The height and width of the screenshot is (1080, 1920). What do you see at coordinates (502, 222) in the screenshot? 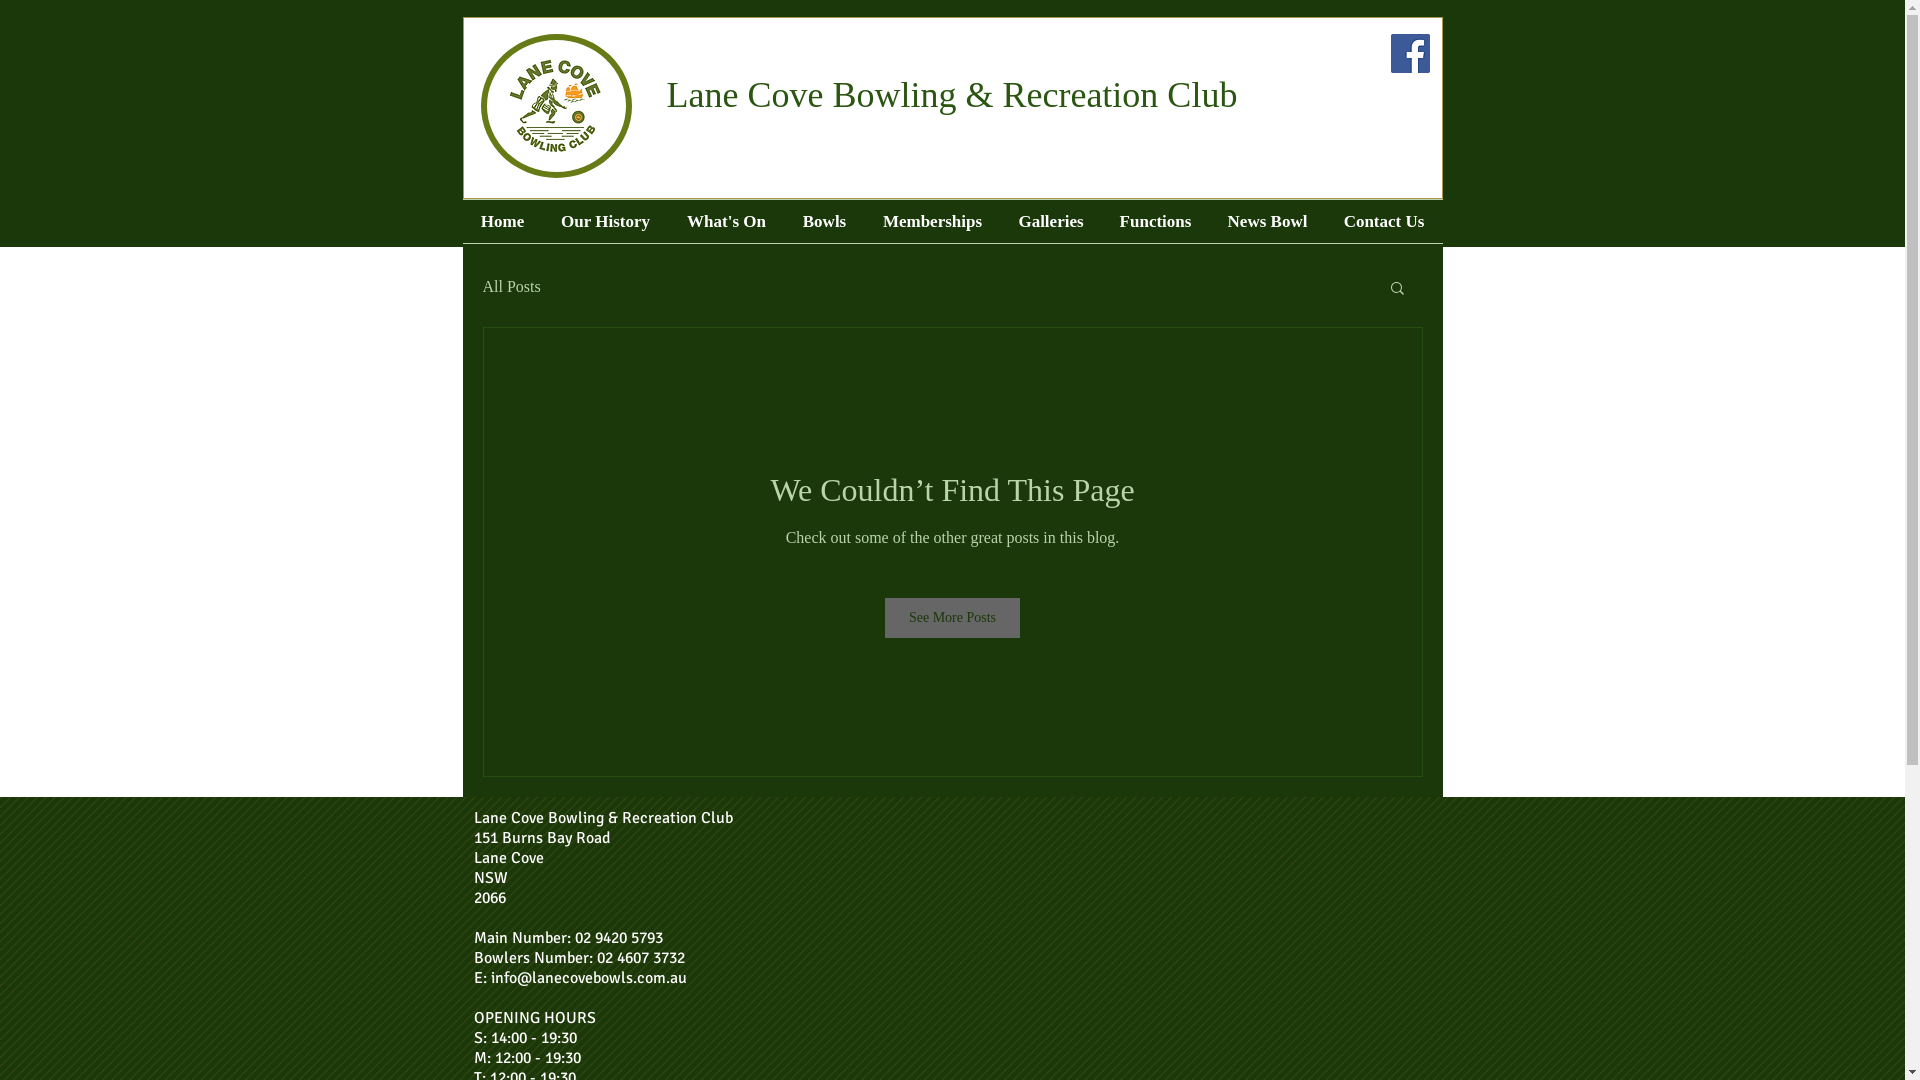
I see `Home` at bounding box center [502, 222].